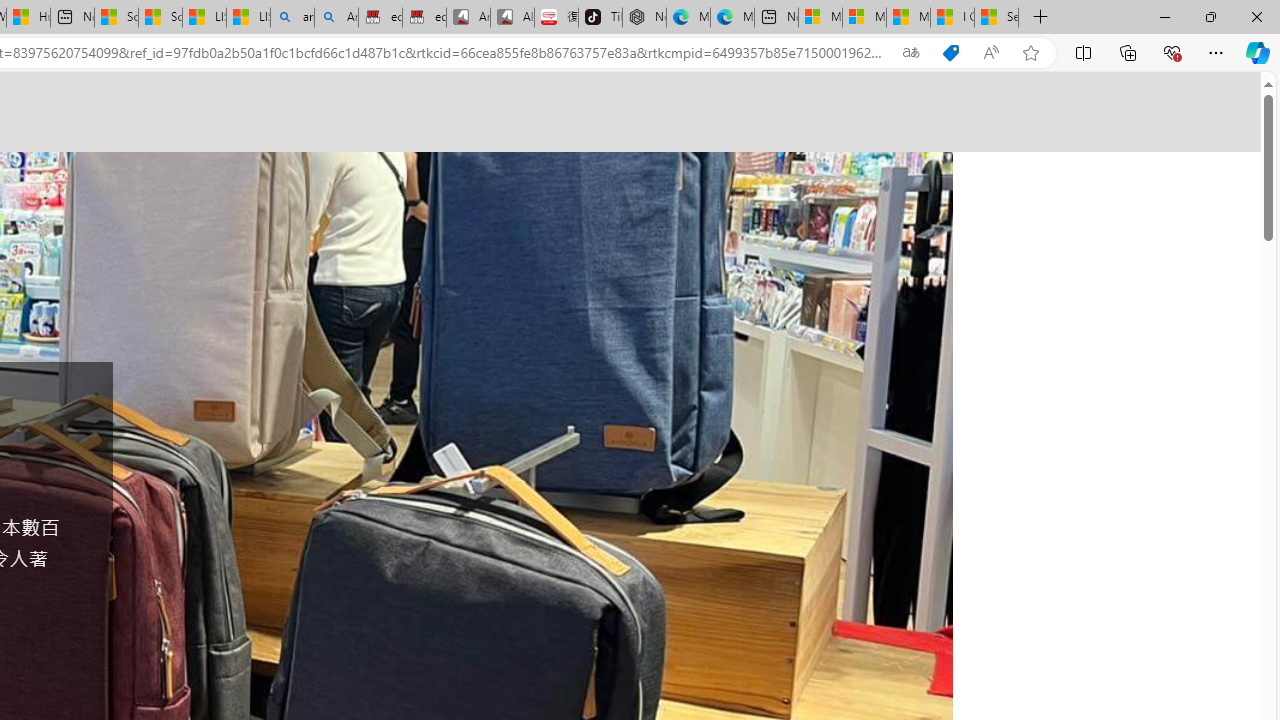  What do you see at coordinates (952, 18) in the screenshot?
I see `I Gained 20 Pounds of Muscle in 30 Days! | Watch` at bounding box center [952, 18].